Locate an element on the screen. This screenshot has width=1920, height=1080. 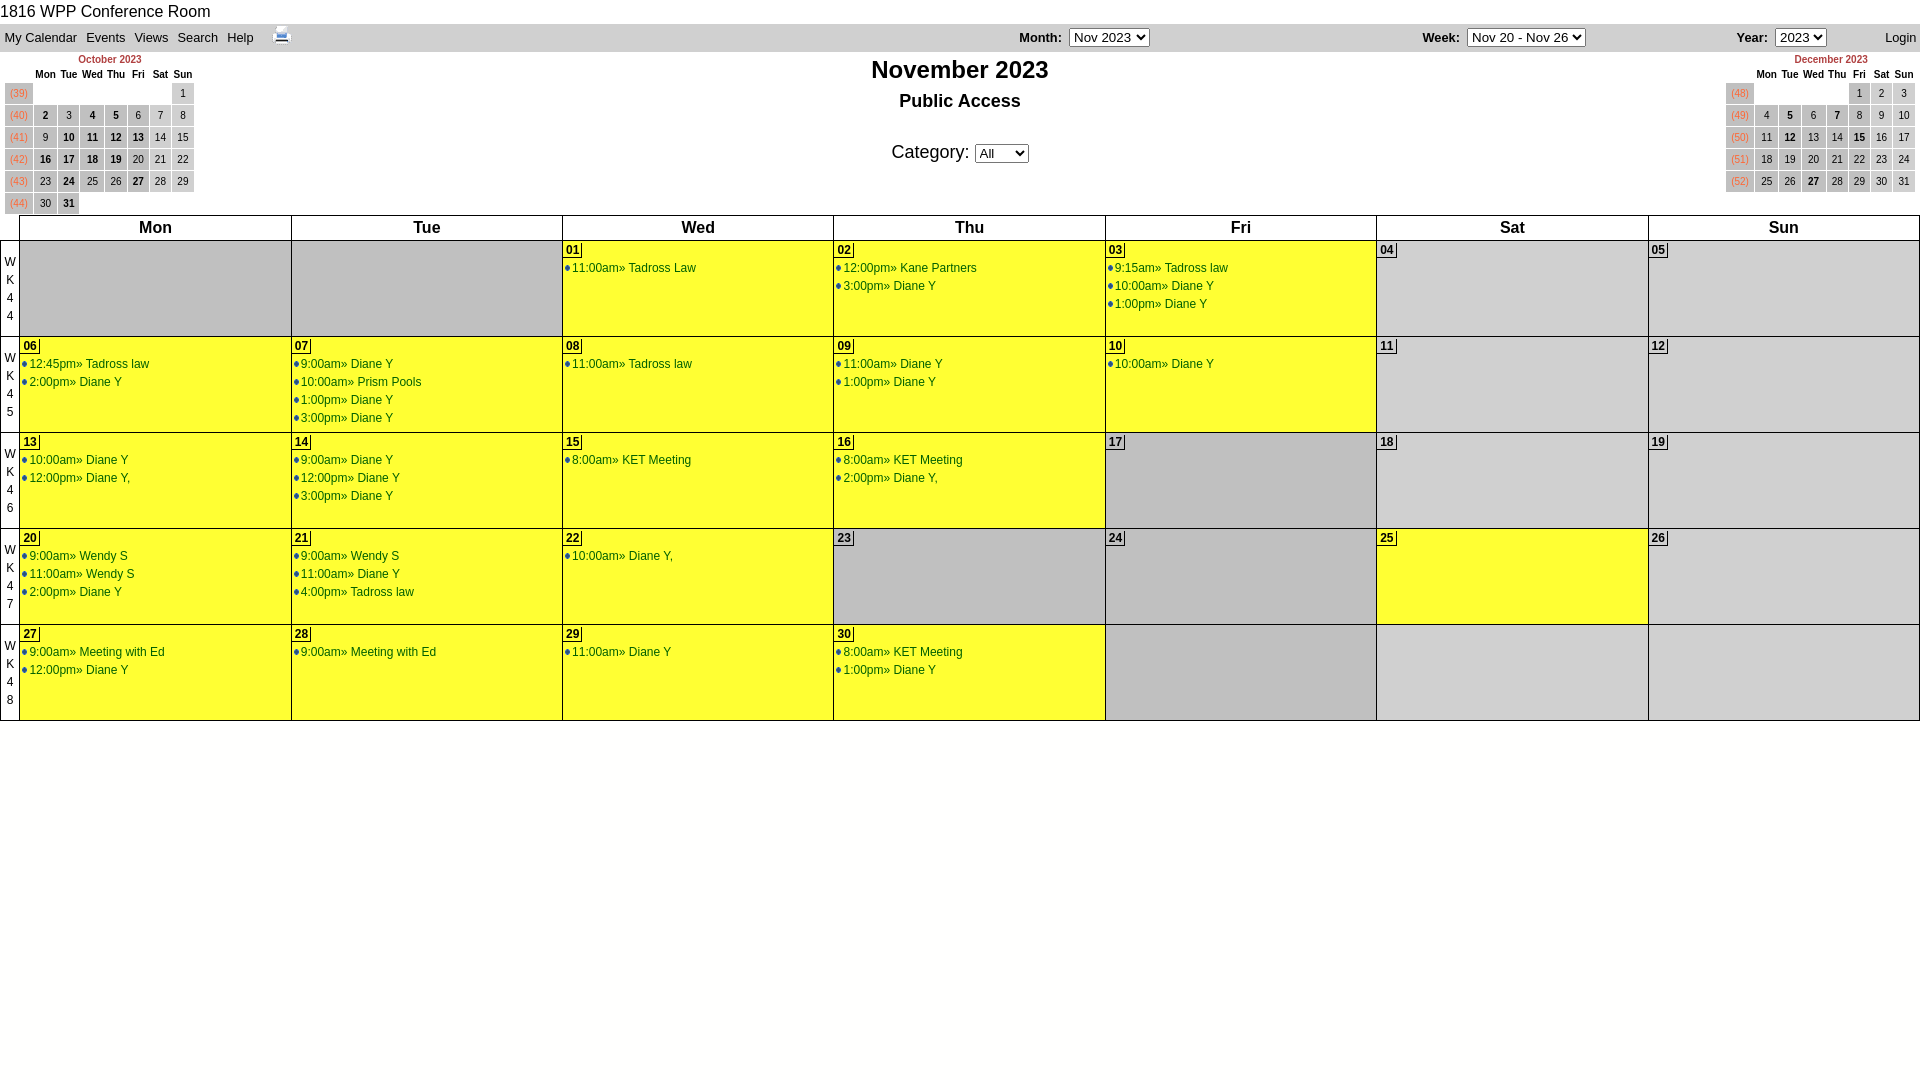
15 is located at coordinates (183, 138).